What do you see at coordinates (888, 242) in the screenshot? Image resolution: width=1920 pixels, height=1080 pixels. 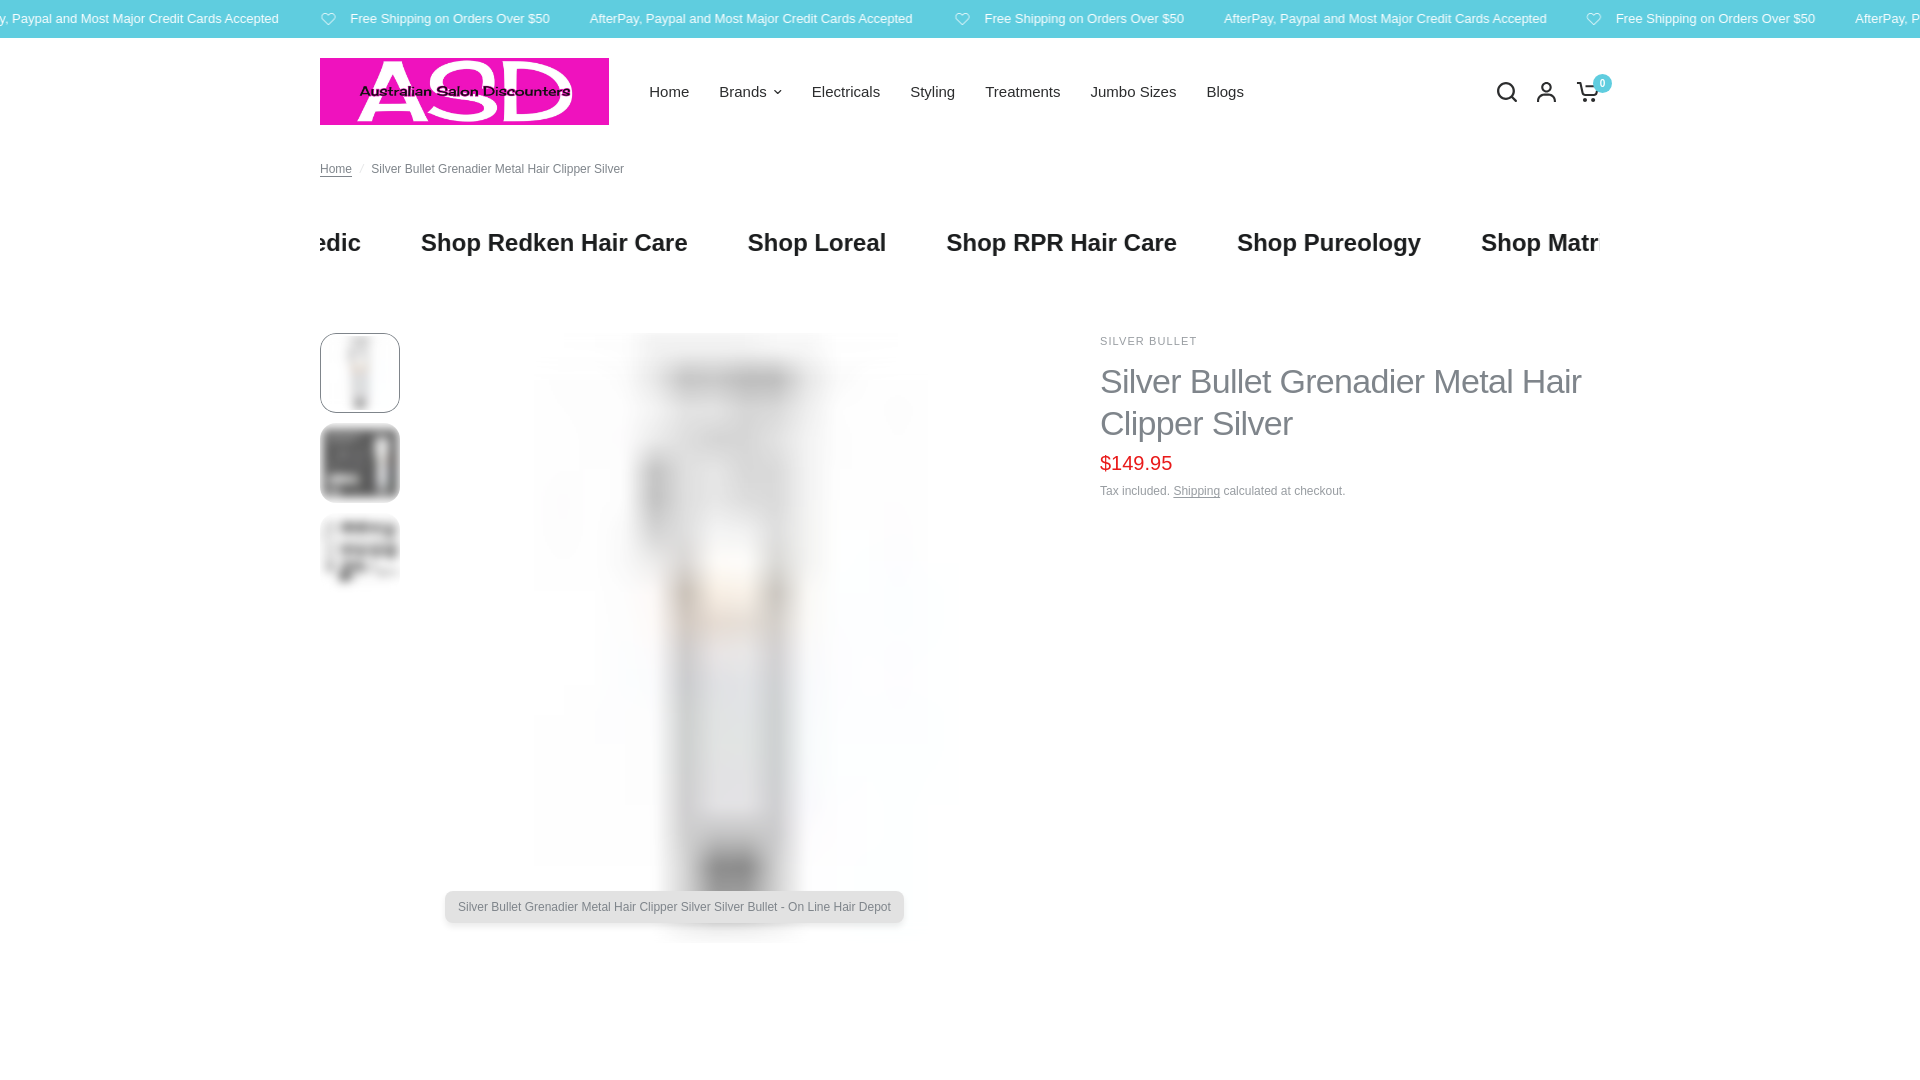 I see `Shop Loreal` at bounding box center [888, 242].